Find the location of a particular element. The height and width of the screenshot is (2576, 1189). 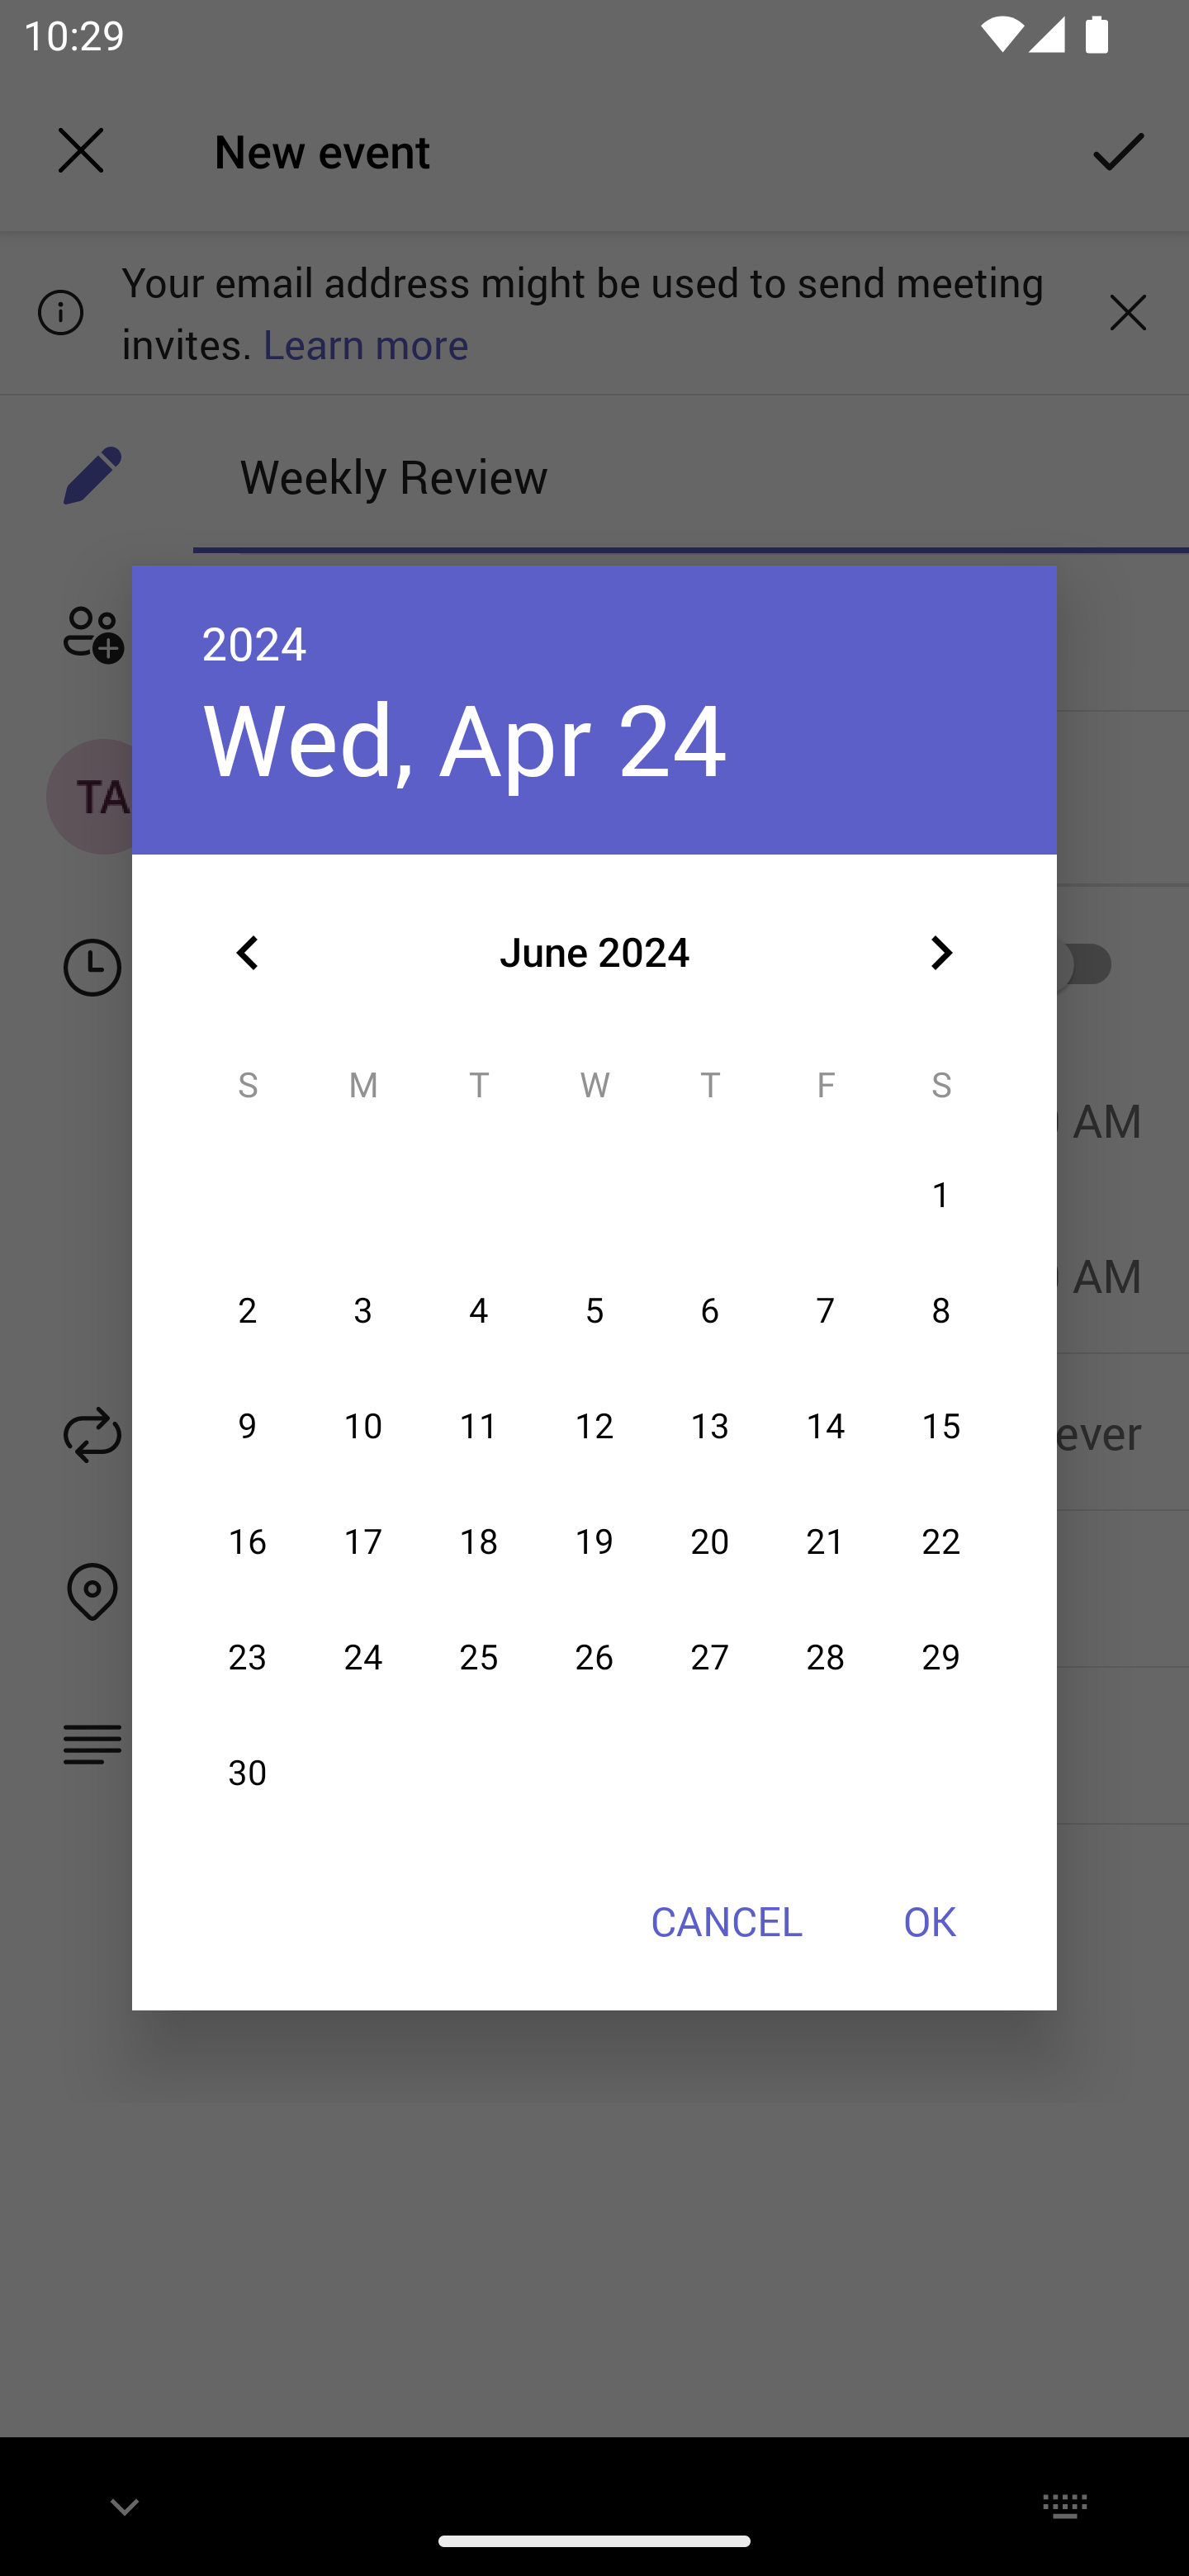

14 14 June 2024 is located at coordinates (826, 1425).